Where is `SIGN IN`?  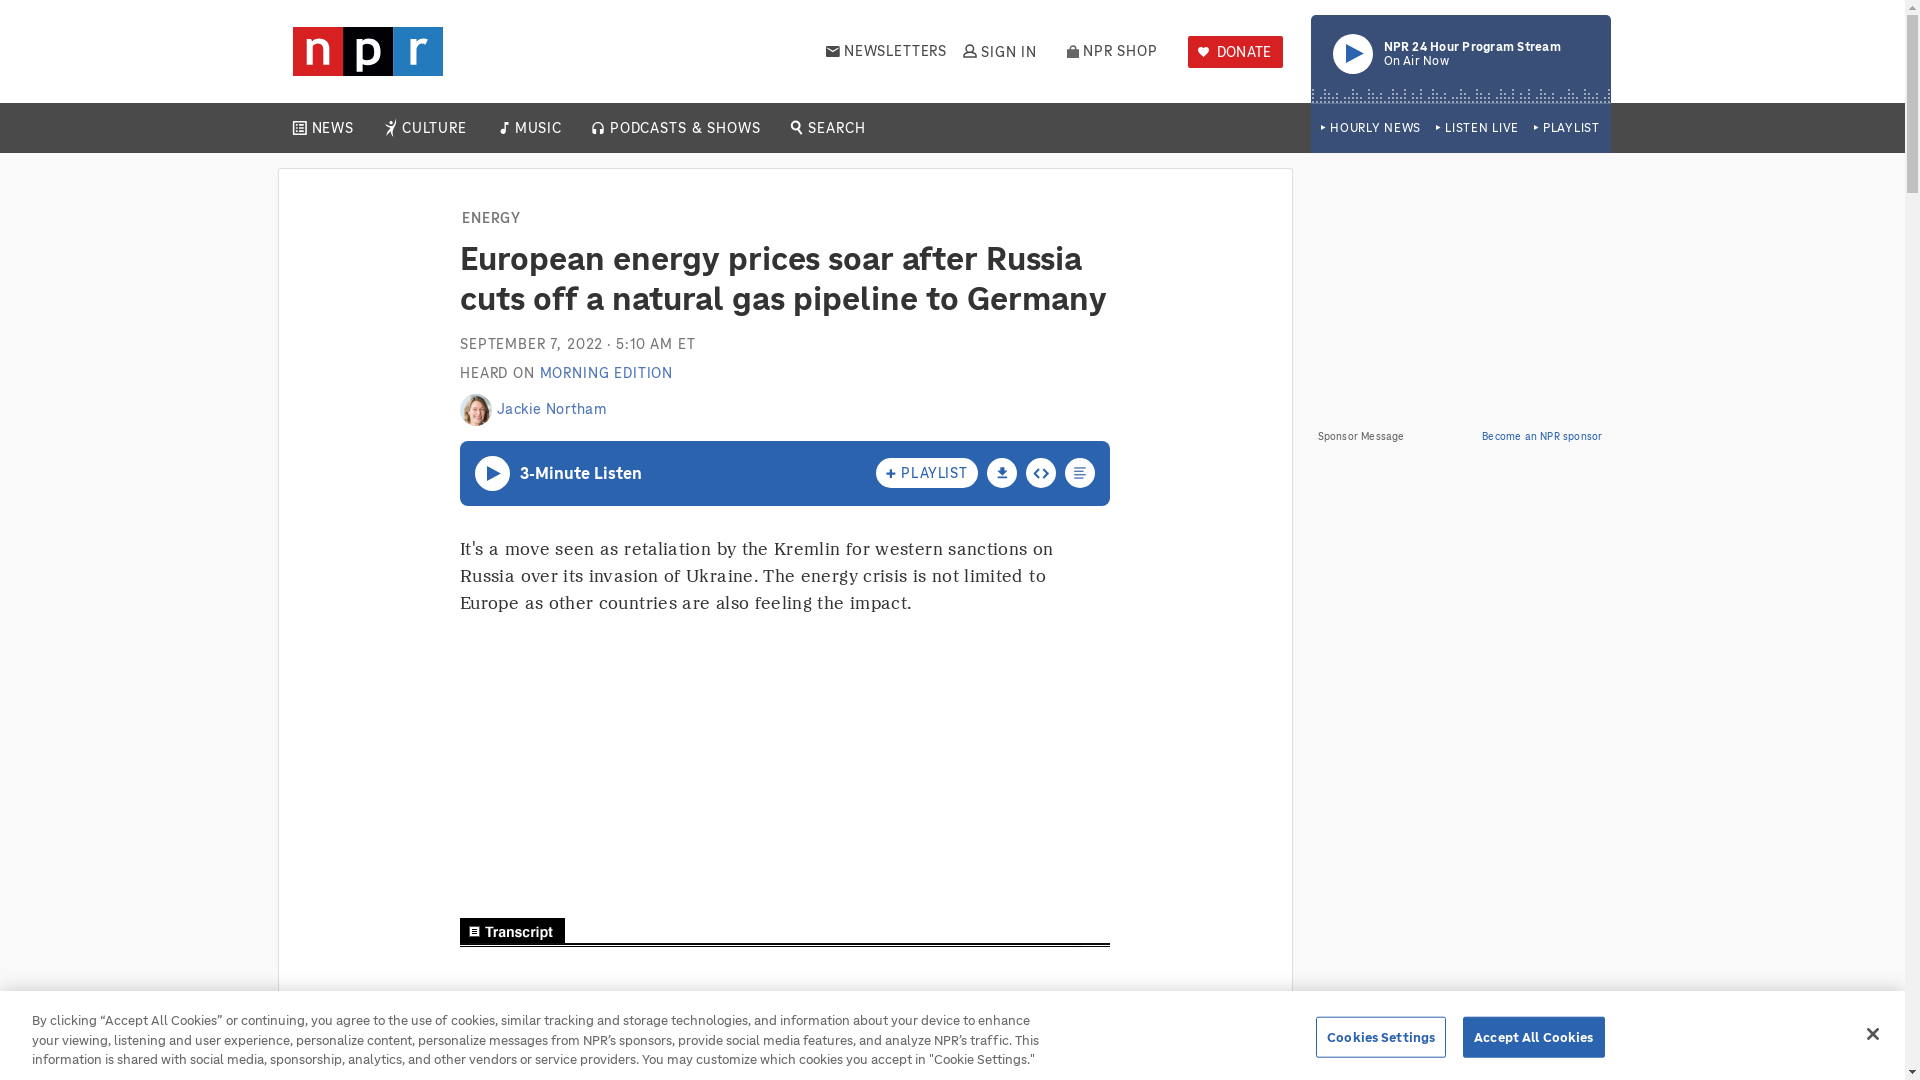
SIGN IN is located at coordinates (1477, 128).